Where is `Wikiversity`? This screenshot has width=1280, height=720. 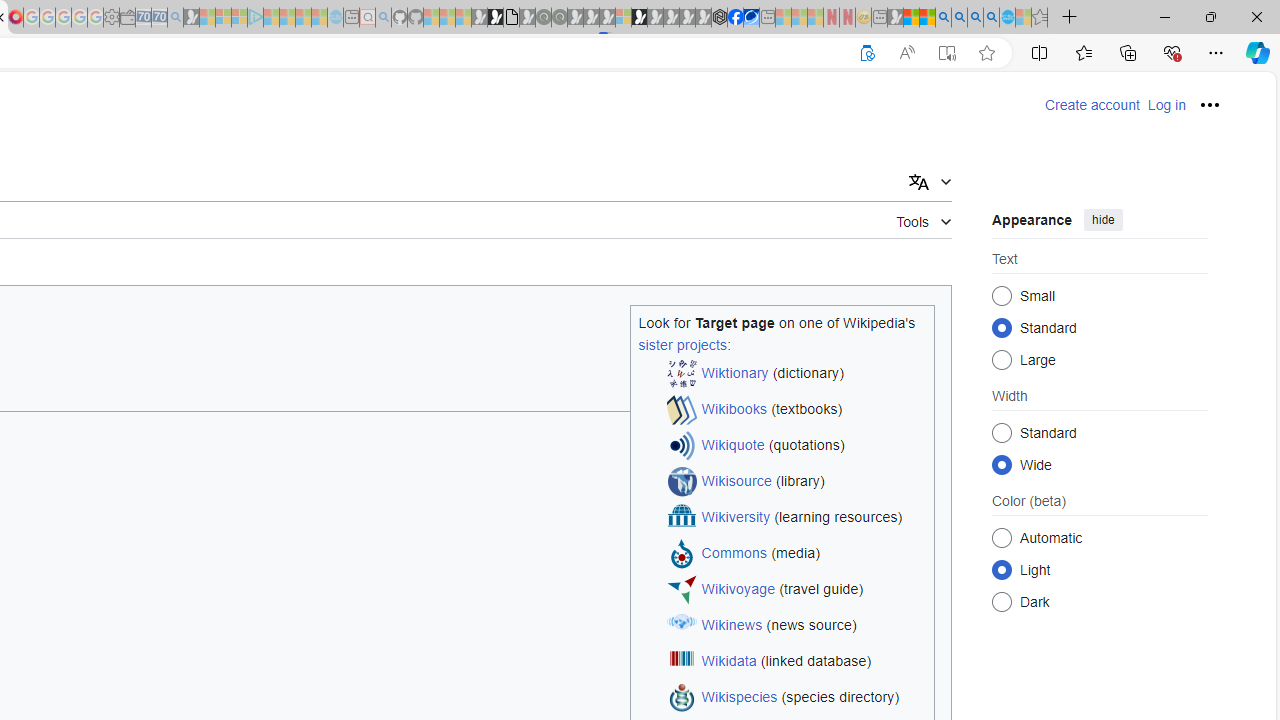 Wikiversity is located at coordinates (736, 518).